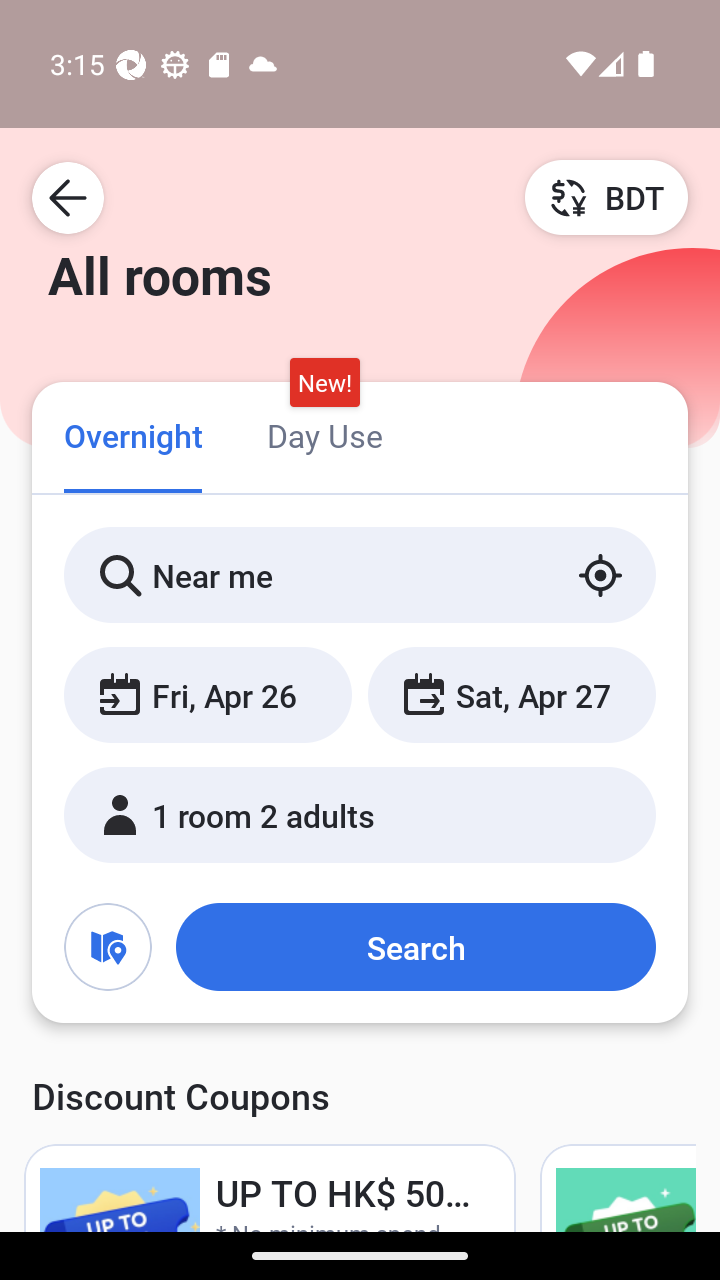  What do you see at coordinates (360, 814) in the screenshot?
I see `1 room 2 adults` at bounding box center [360, 814].